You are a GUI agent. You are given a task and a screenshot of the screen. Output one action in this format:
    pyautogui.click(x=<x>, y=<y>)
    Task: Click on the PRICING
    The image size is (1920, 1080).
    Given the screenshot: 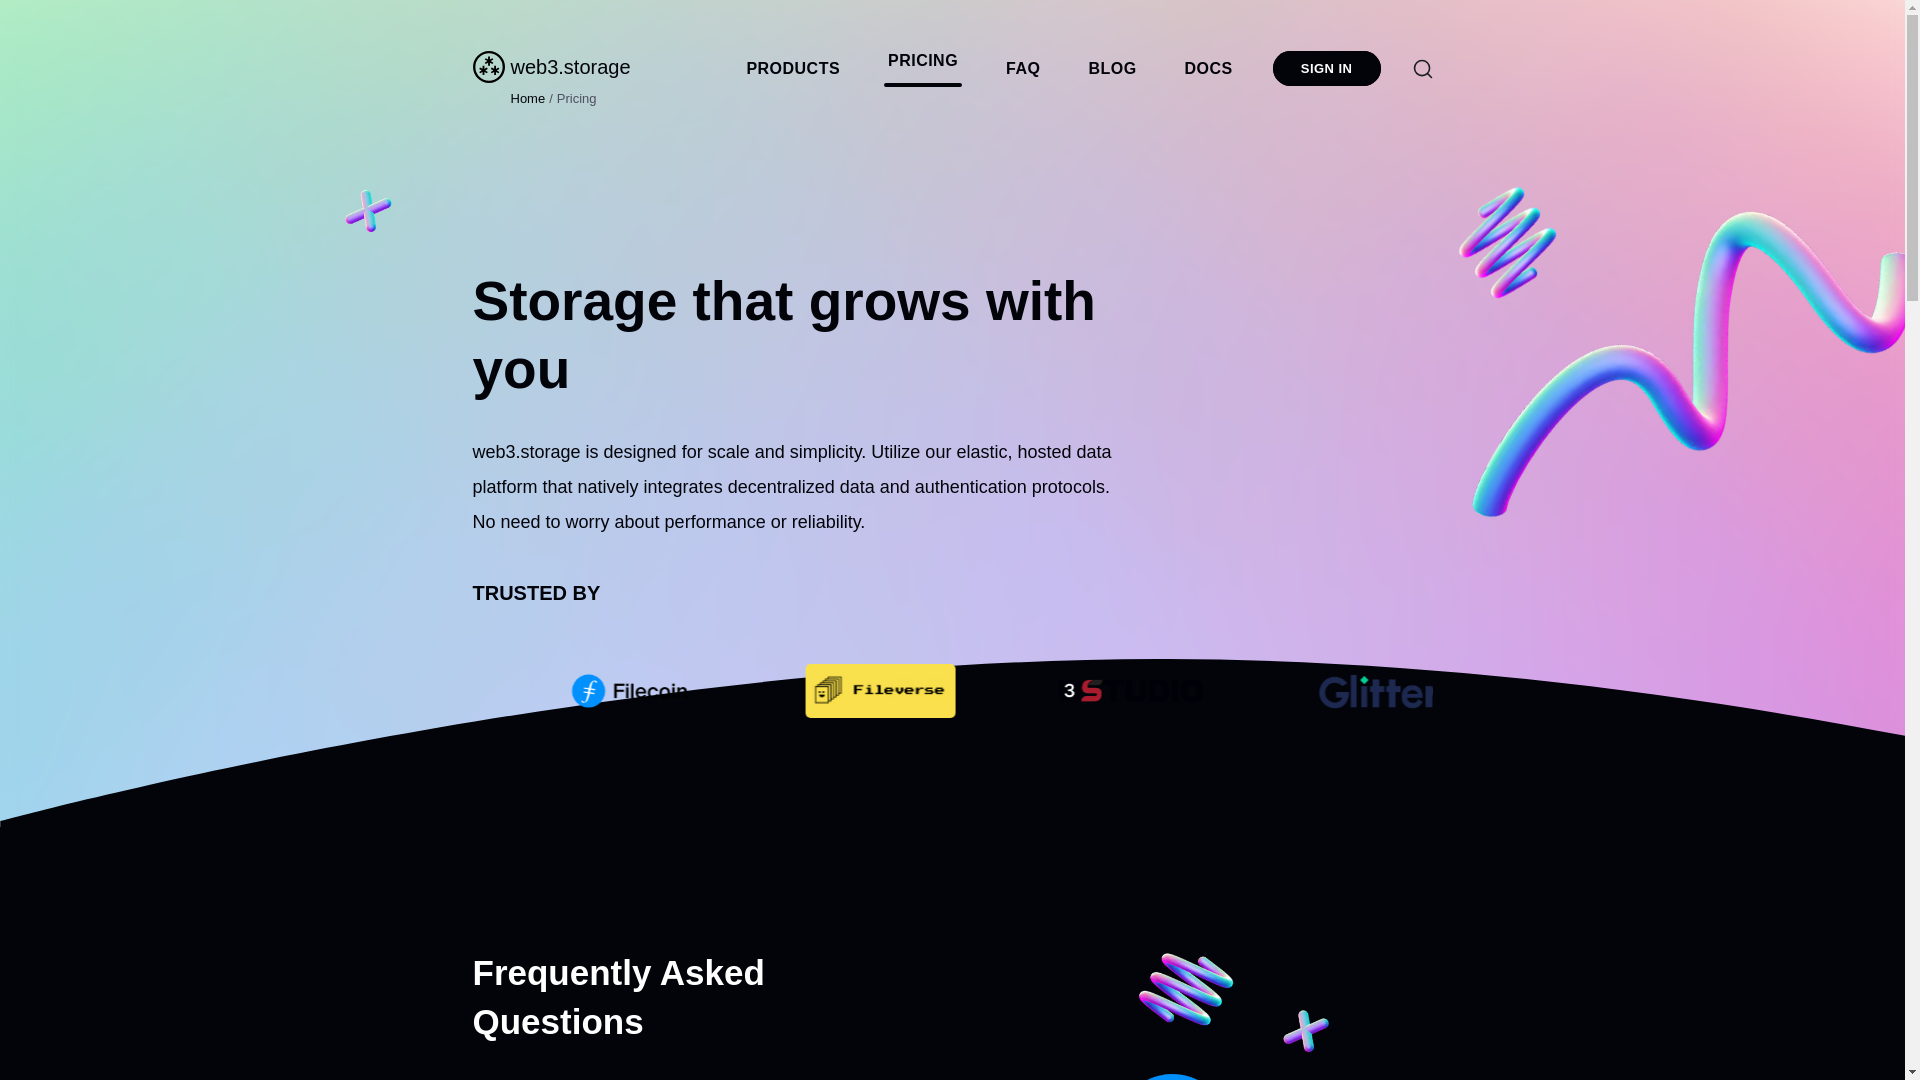 What is the action you would take?
    pyautogui.click(x=922, y=64)
    